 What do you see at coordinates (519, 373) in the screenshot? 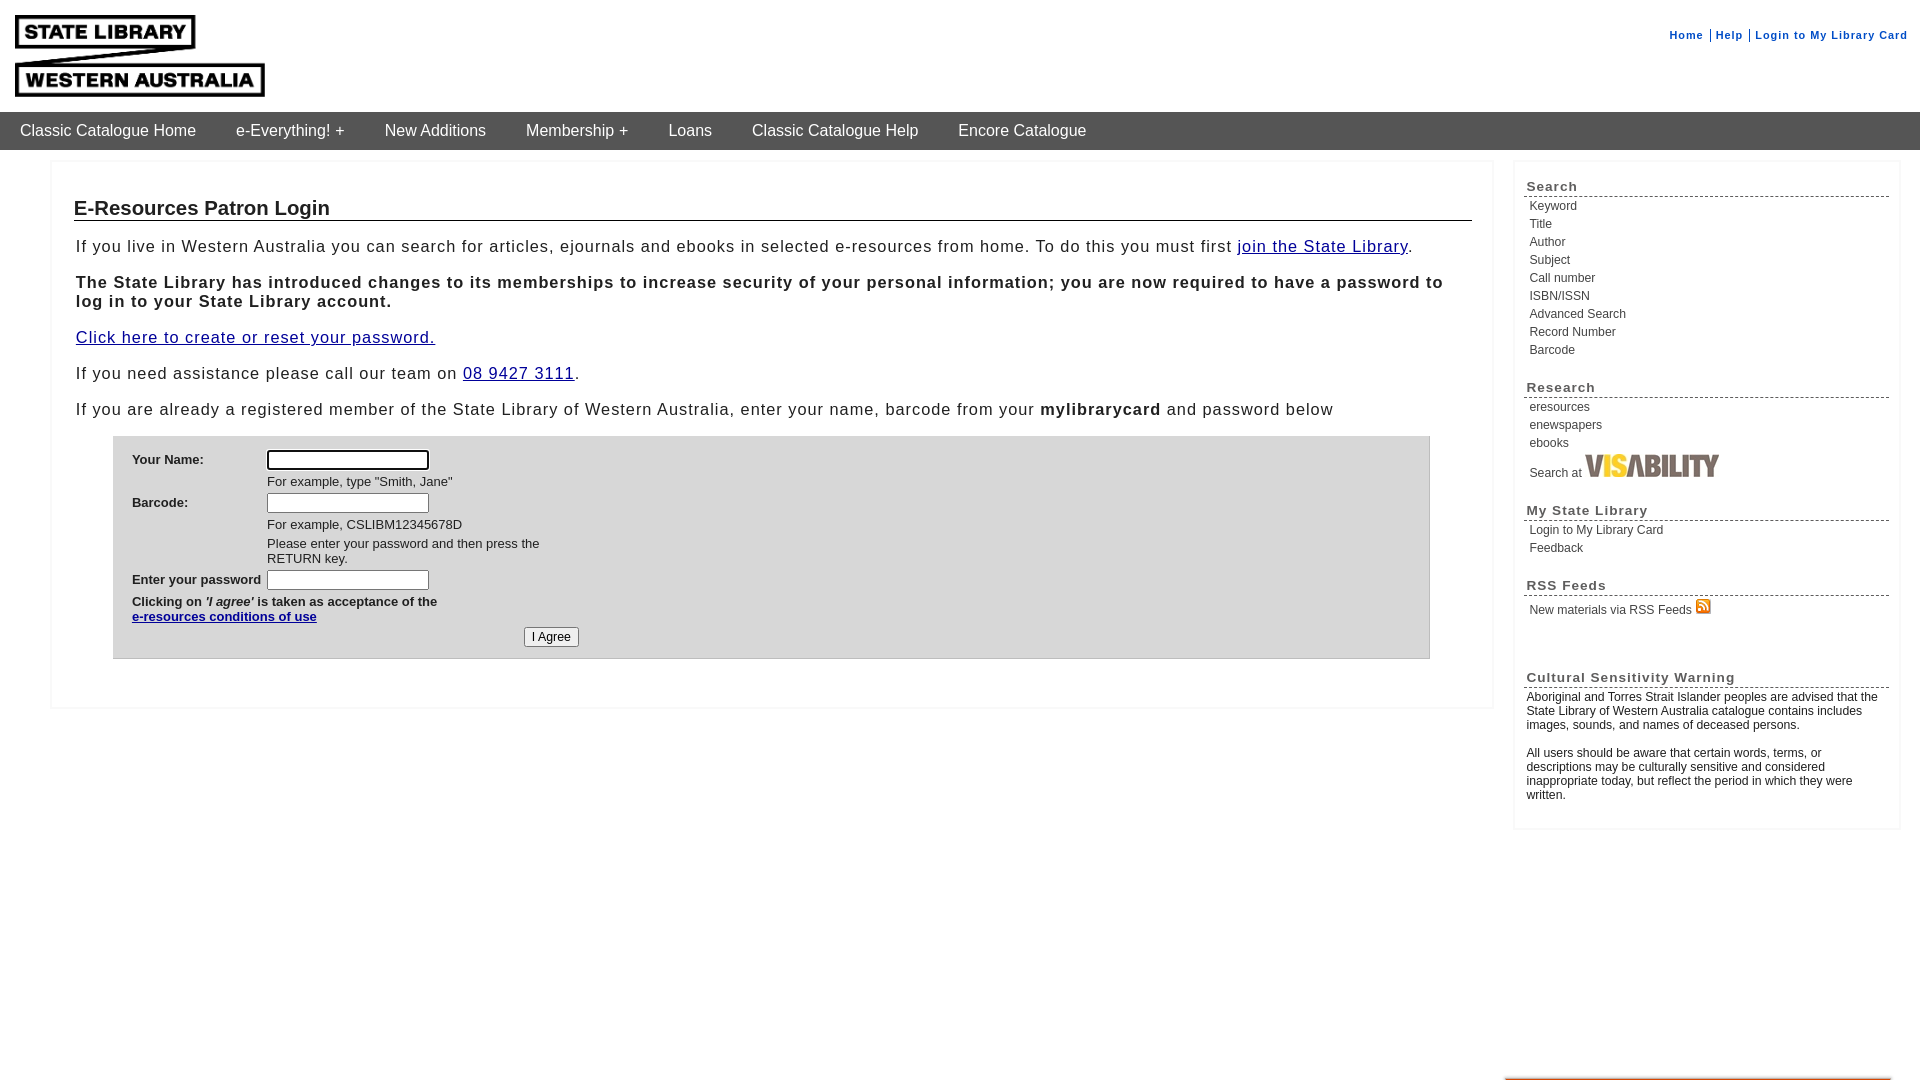
I see `08 9427 3111` at bounding box center [519, 373].